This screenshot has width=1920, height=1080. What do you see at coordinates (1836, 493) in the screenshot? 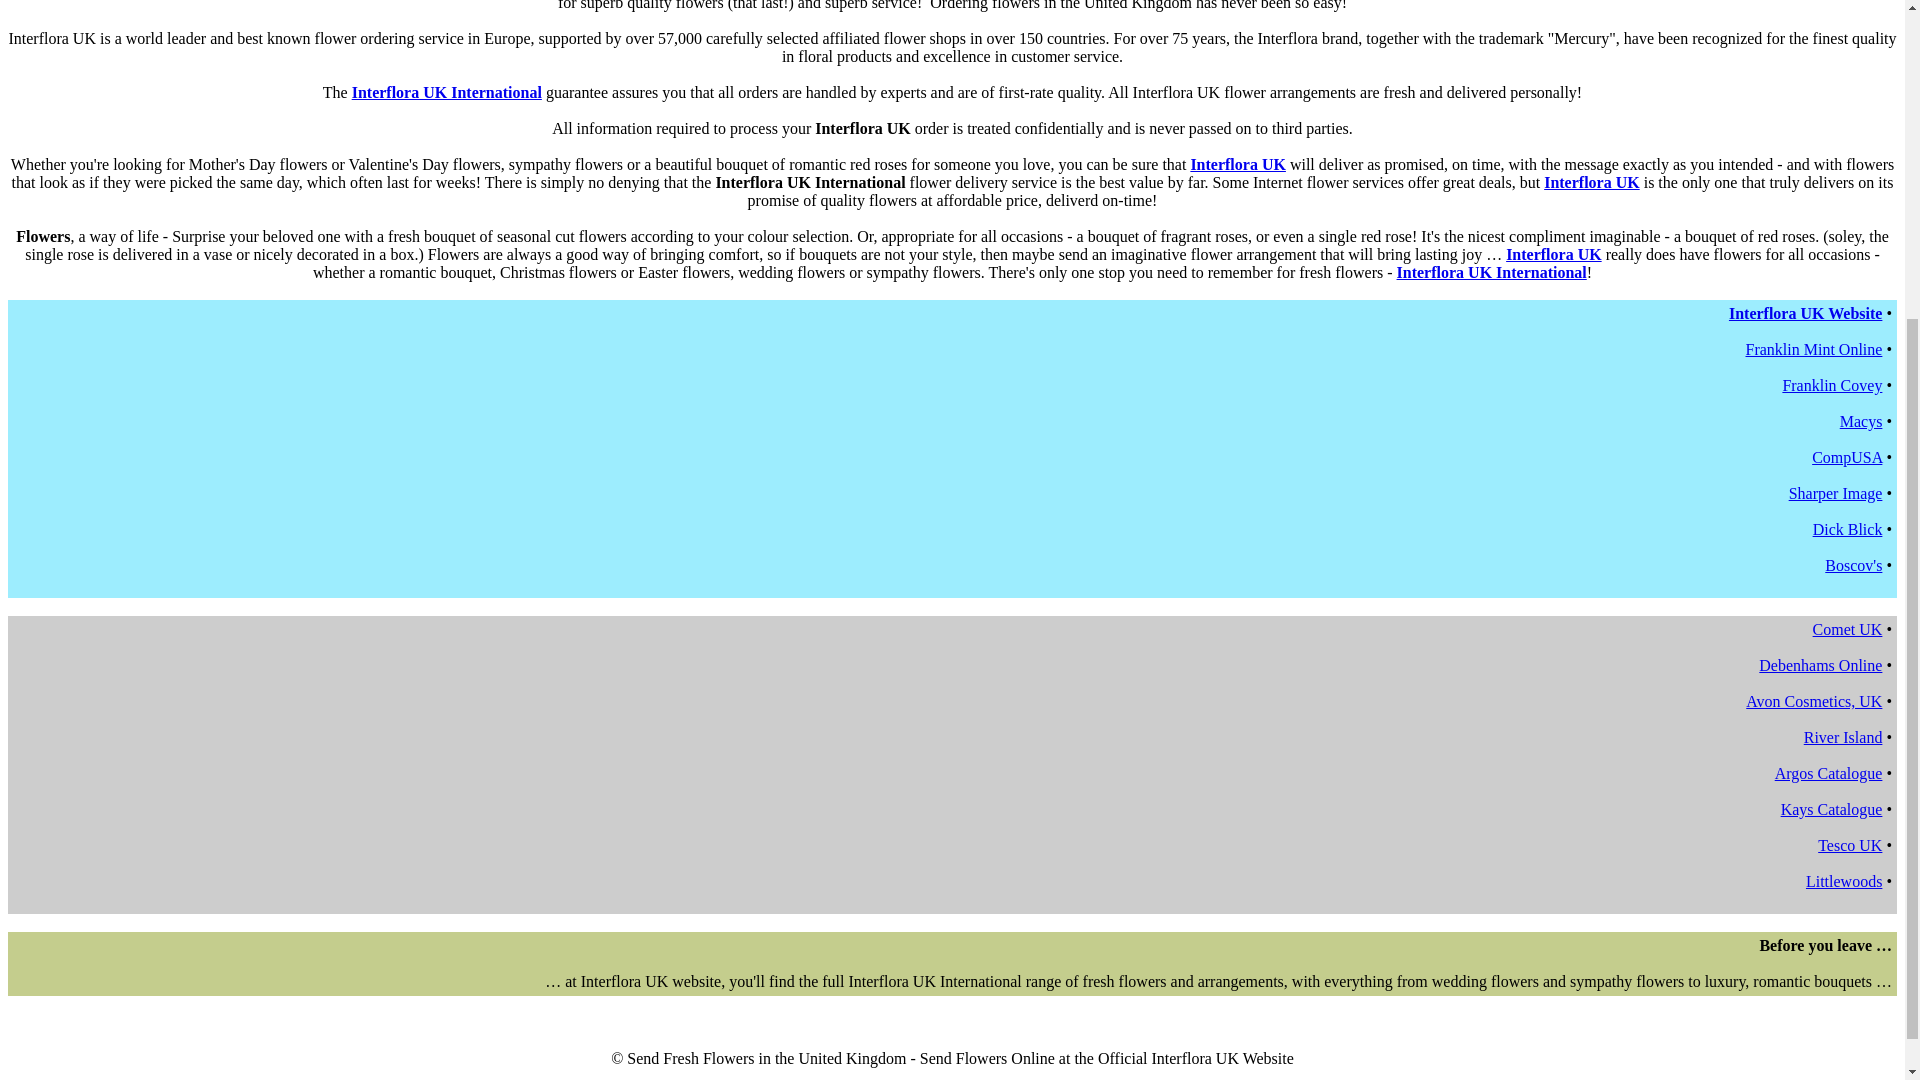
I see `Sharper Image` at bounding box center [1836, 493].